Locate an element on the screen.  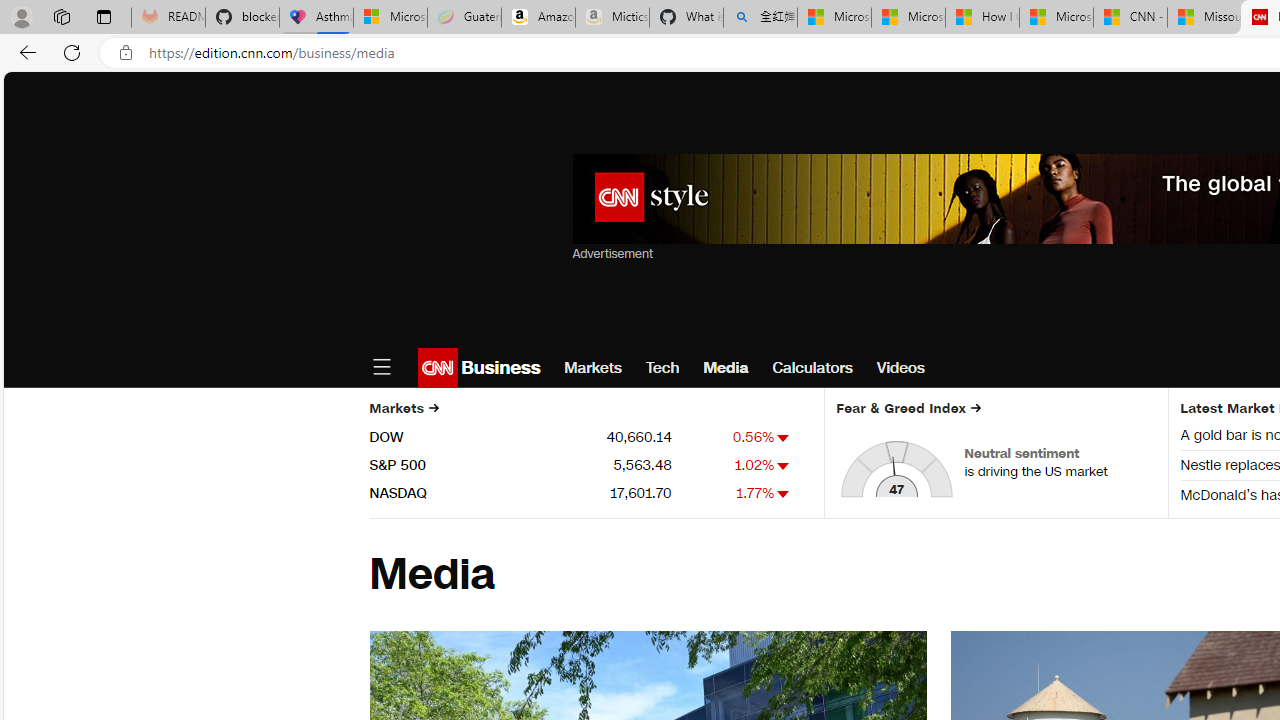
How I Got Rid of Microsoft Edge's Unnecessary Features is located at coordinates (982, 18).